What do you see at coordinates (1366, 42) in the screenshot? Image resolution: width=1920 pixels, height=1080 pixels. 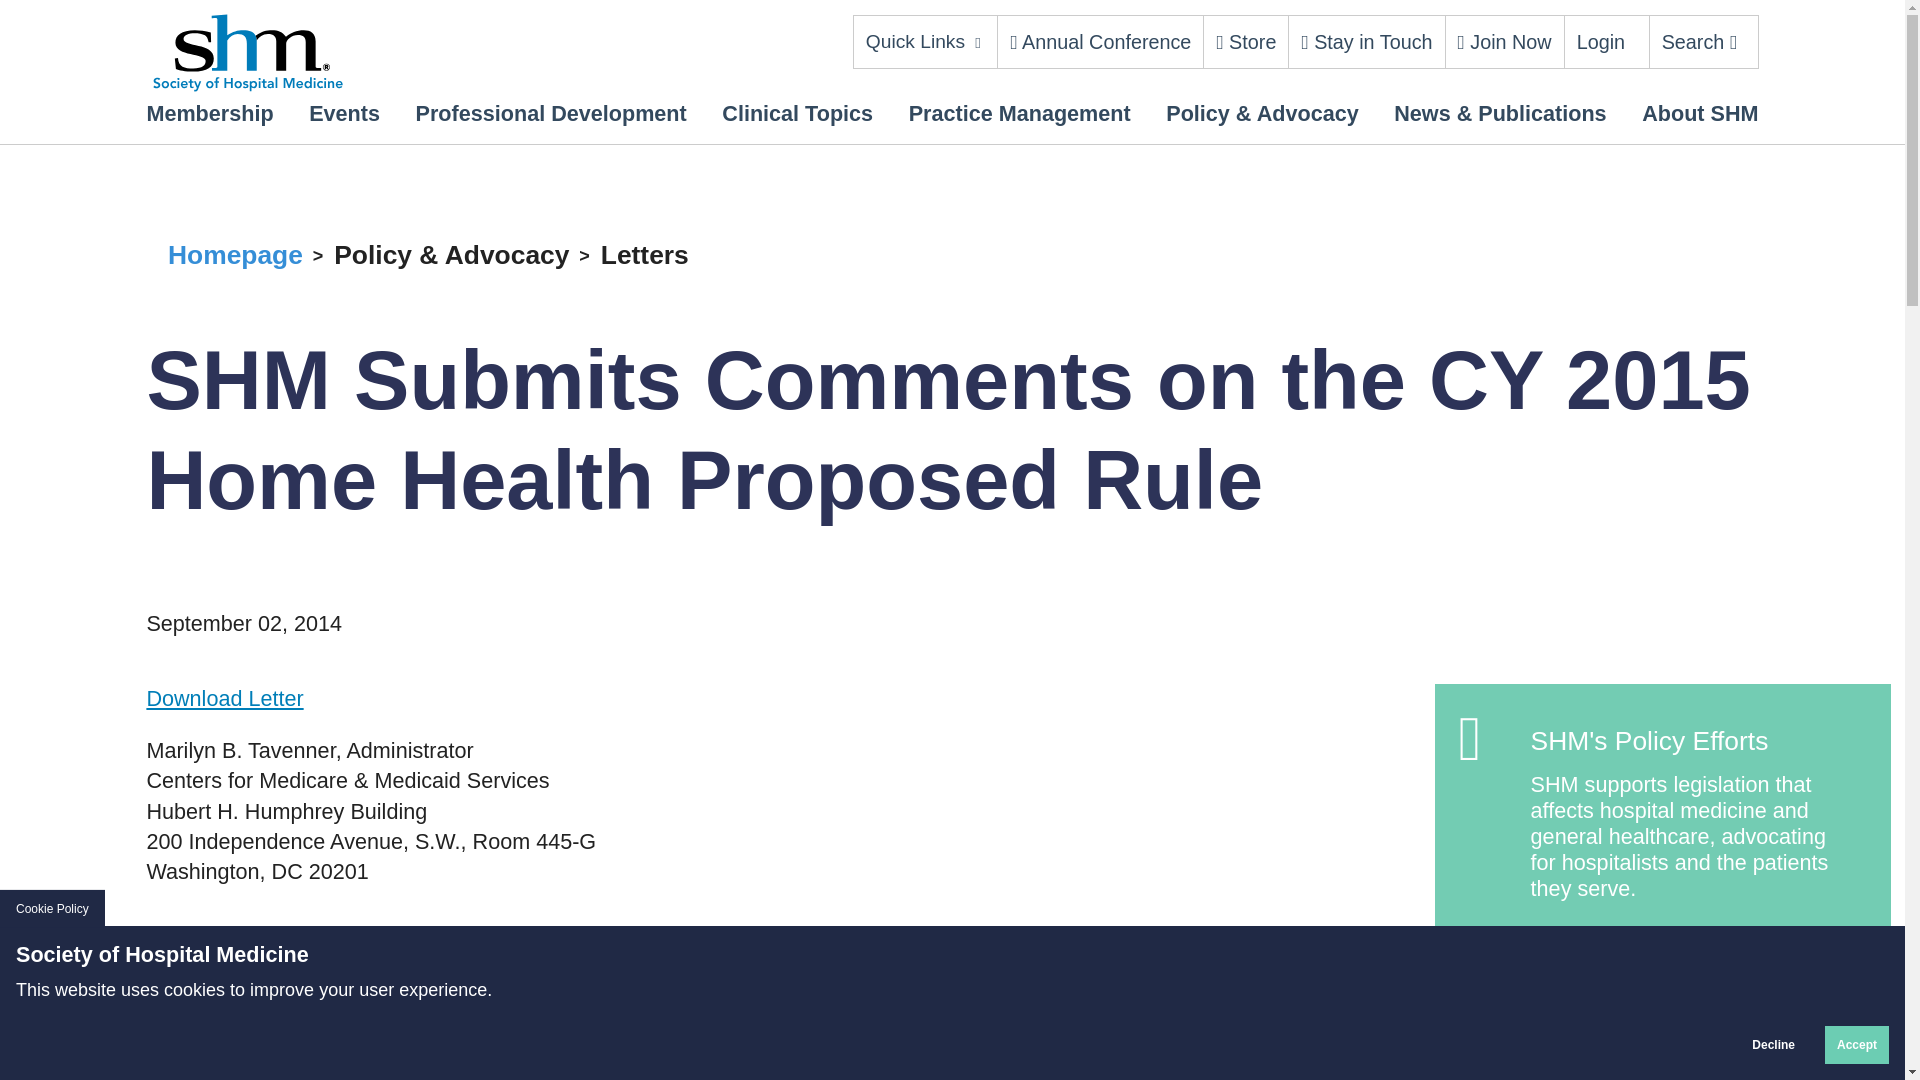 I see `Stay in Touch` at bounding box center [1366, 42].